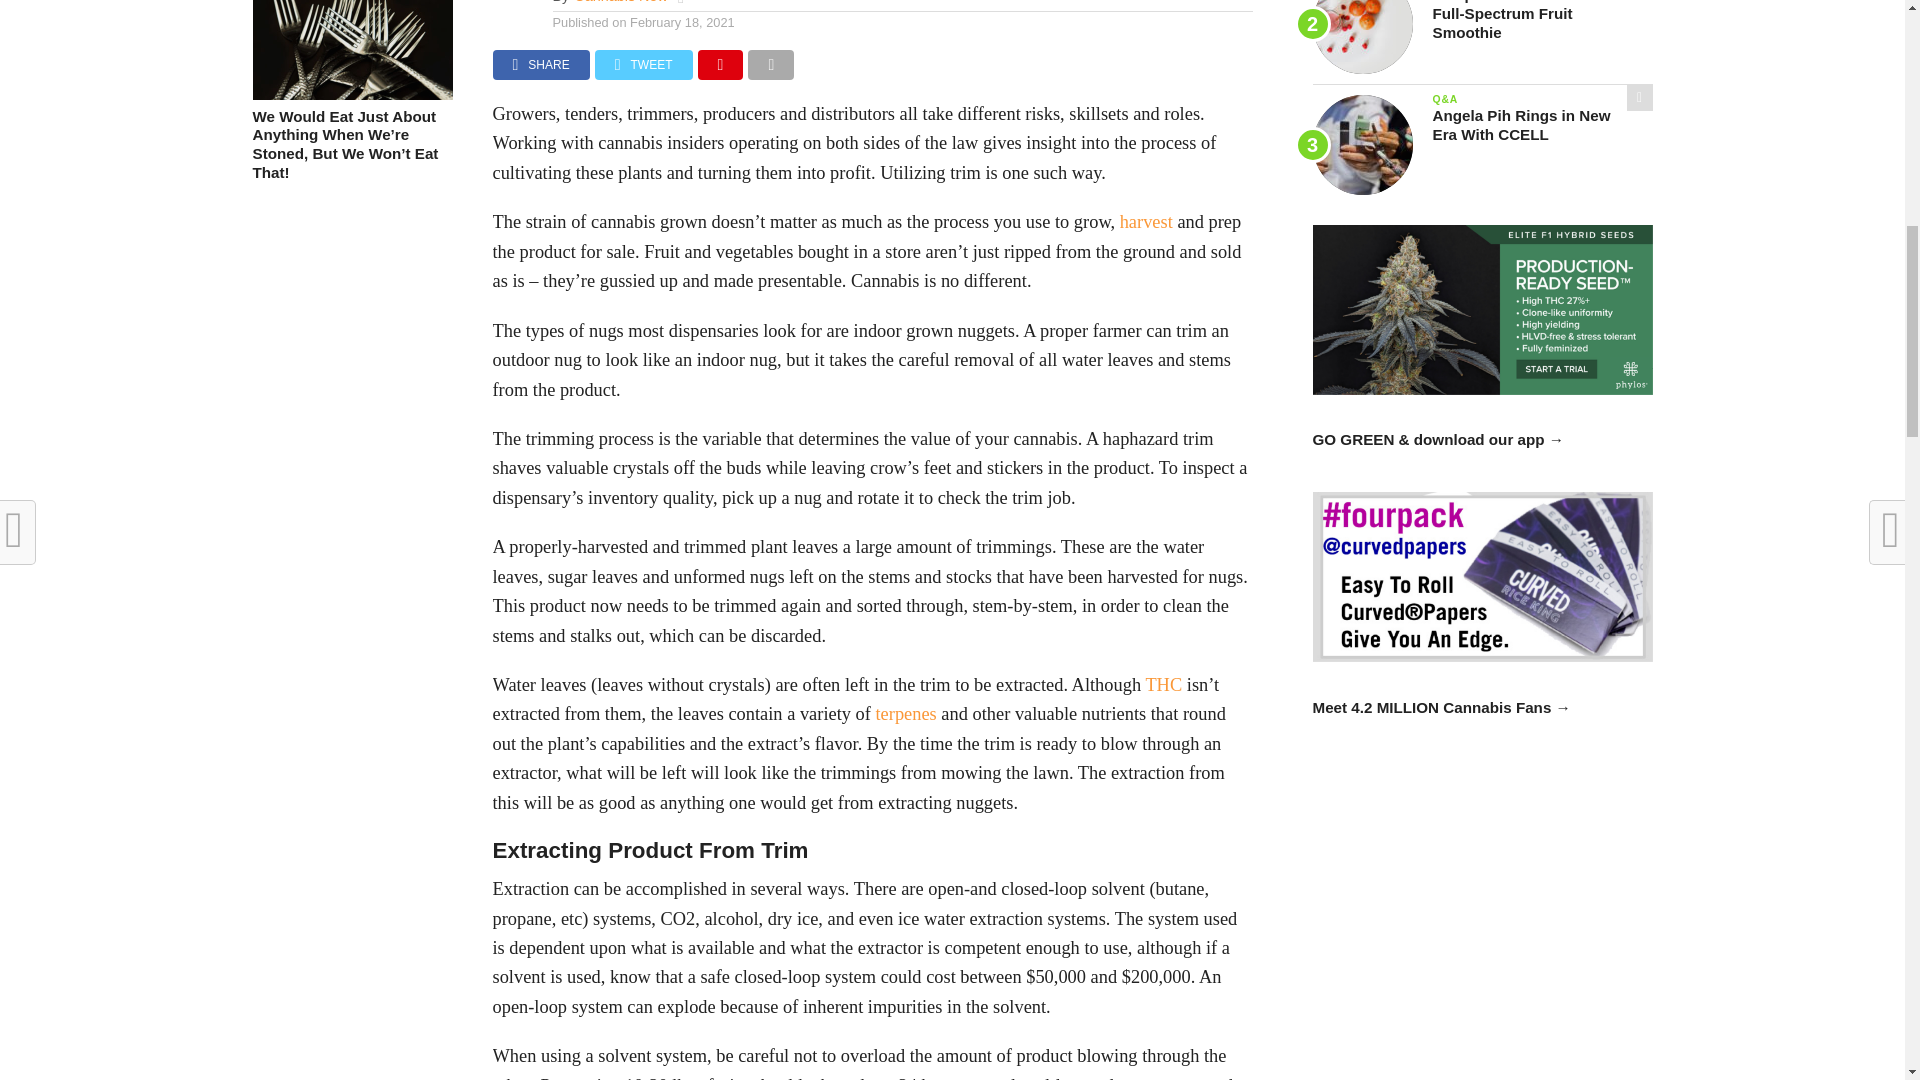  What do you see at coordinates (621, 2) in the screenshot?
I see `Posts by Cannabis Now` at bounding box center [621, 2].